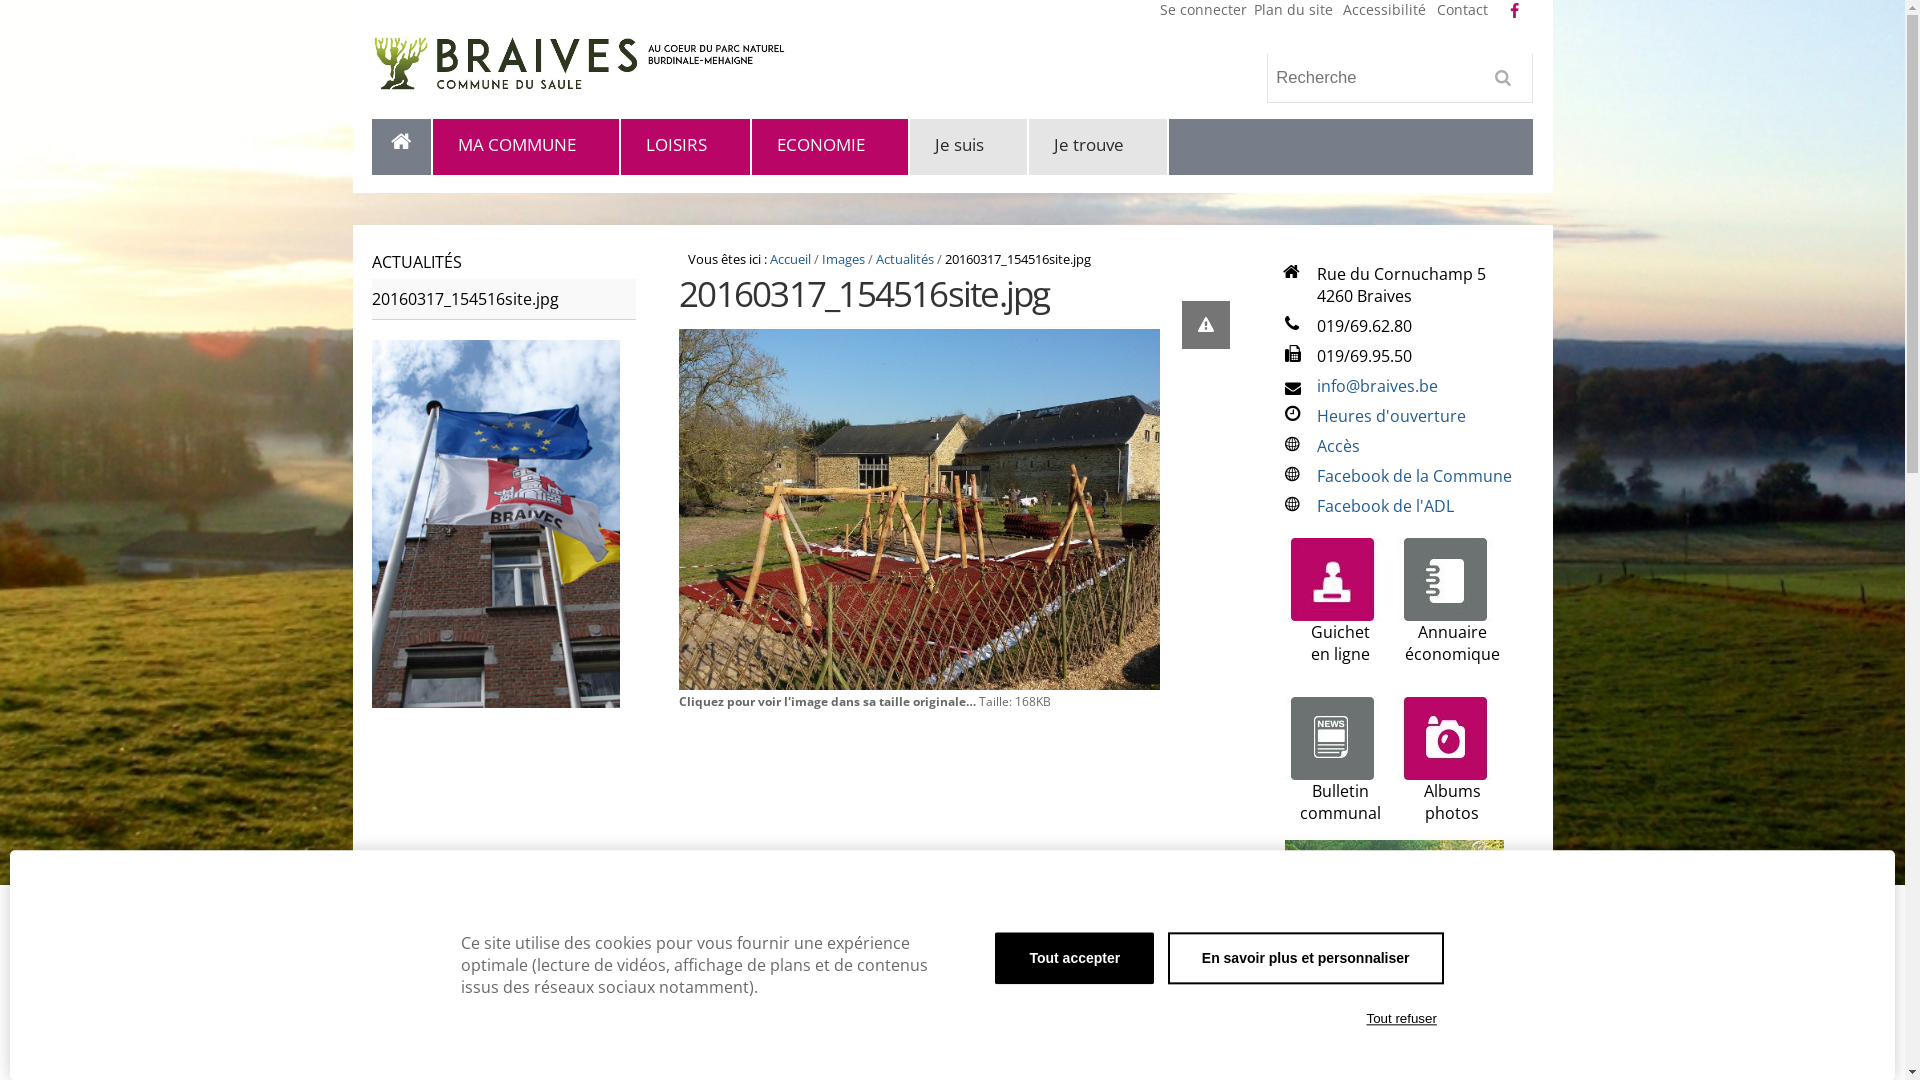 The height and width of the screenshot is (1080, 1920). I want to click on En savoir plus et personnaliser, so click(1306, 958).